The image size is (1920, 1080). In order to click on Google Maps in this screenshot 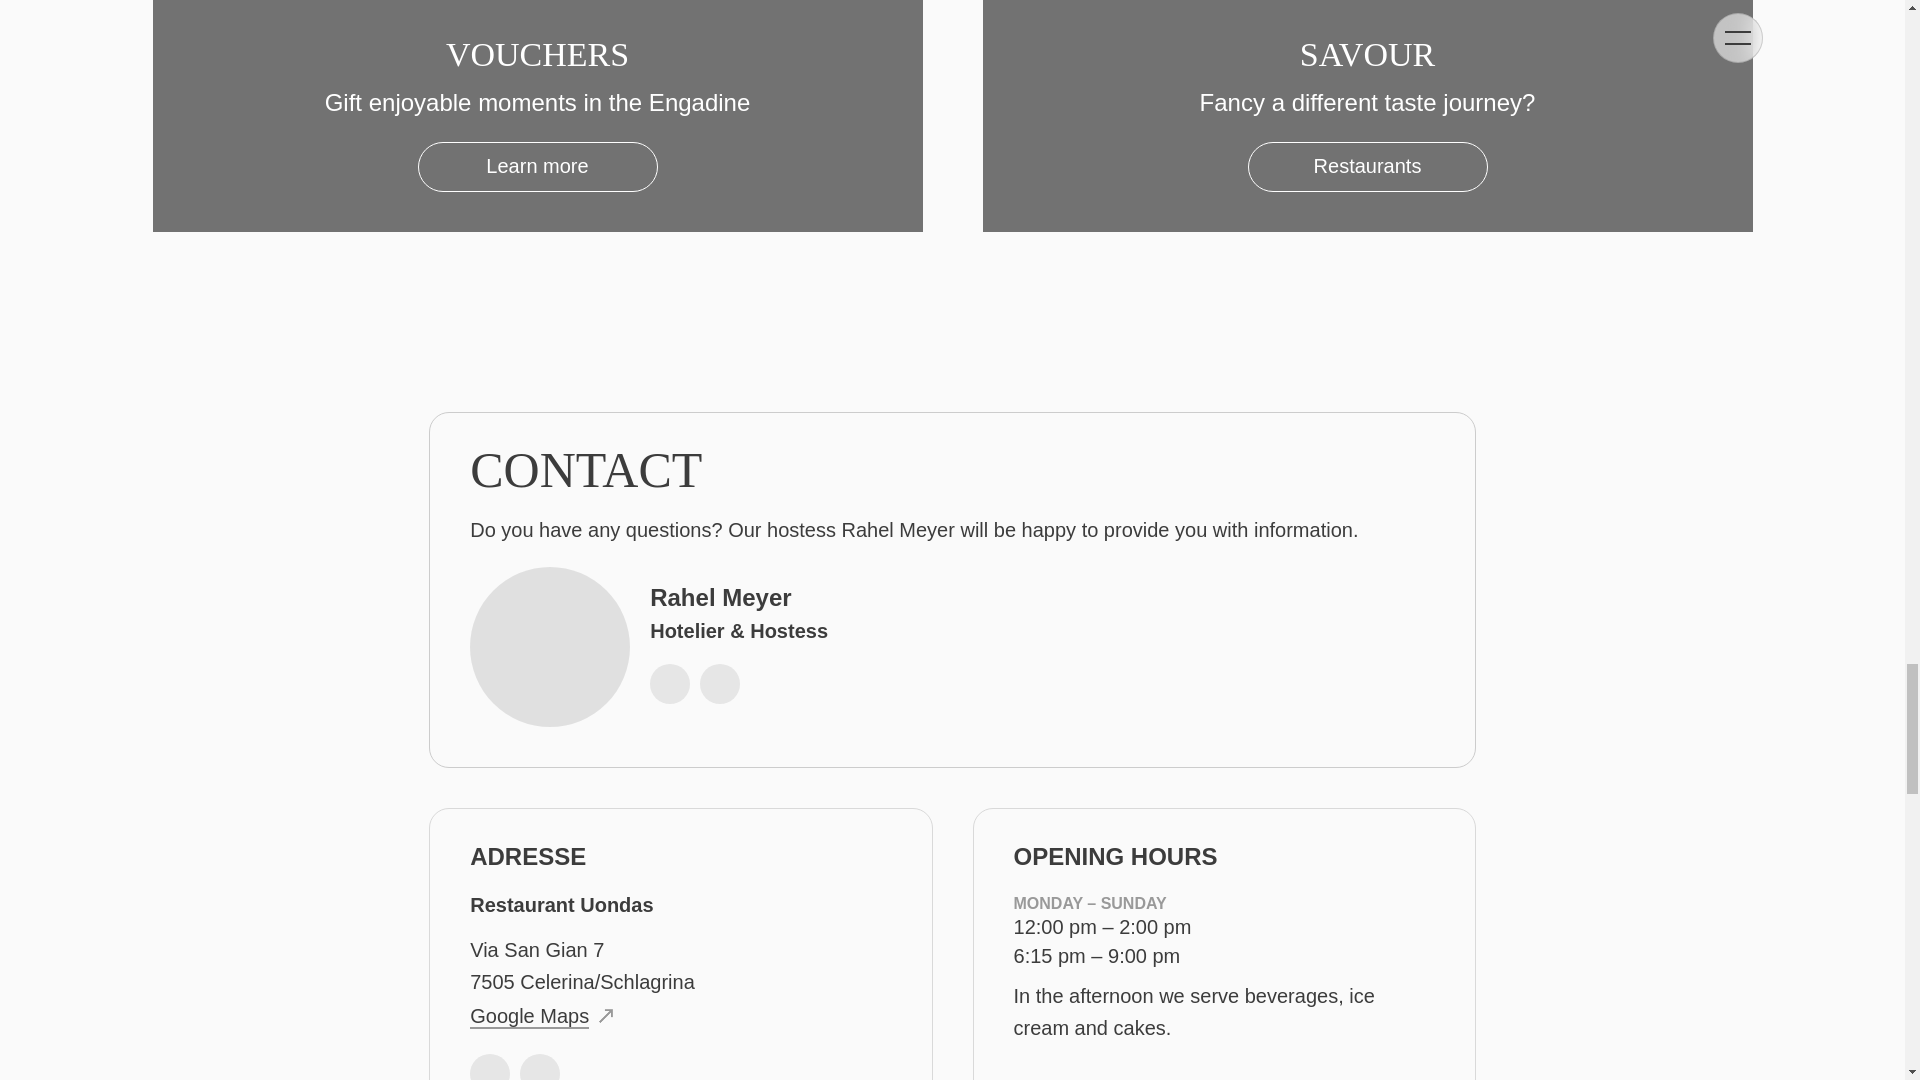, I will do `click(536, 116)`.